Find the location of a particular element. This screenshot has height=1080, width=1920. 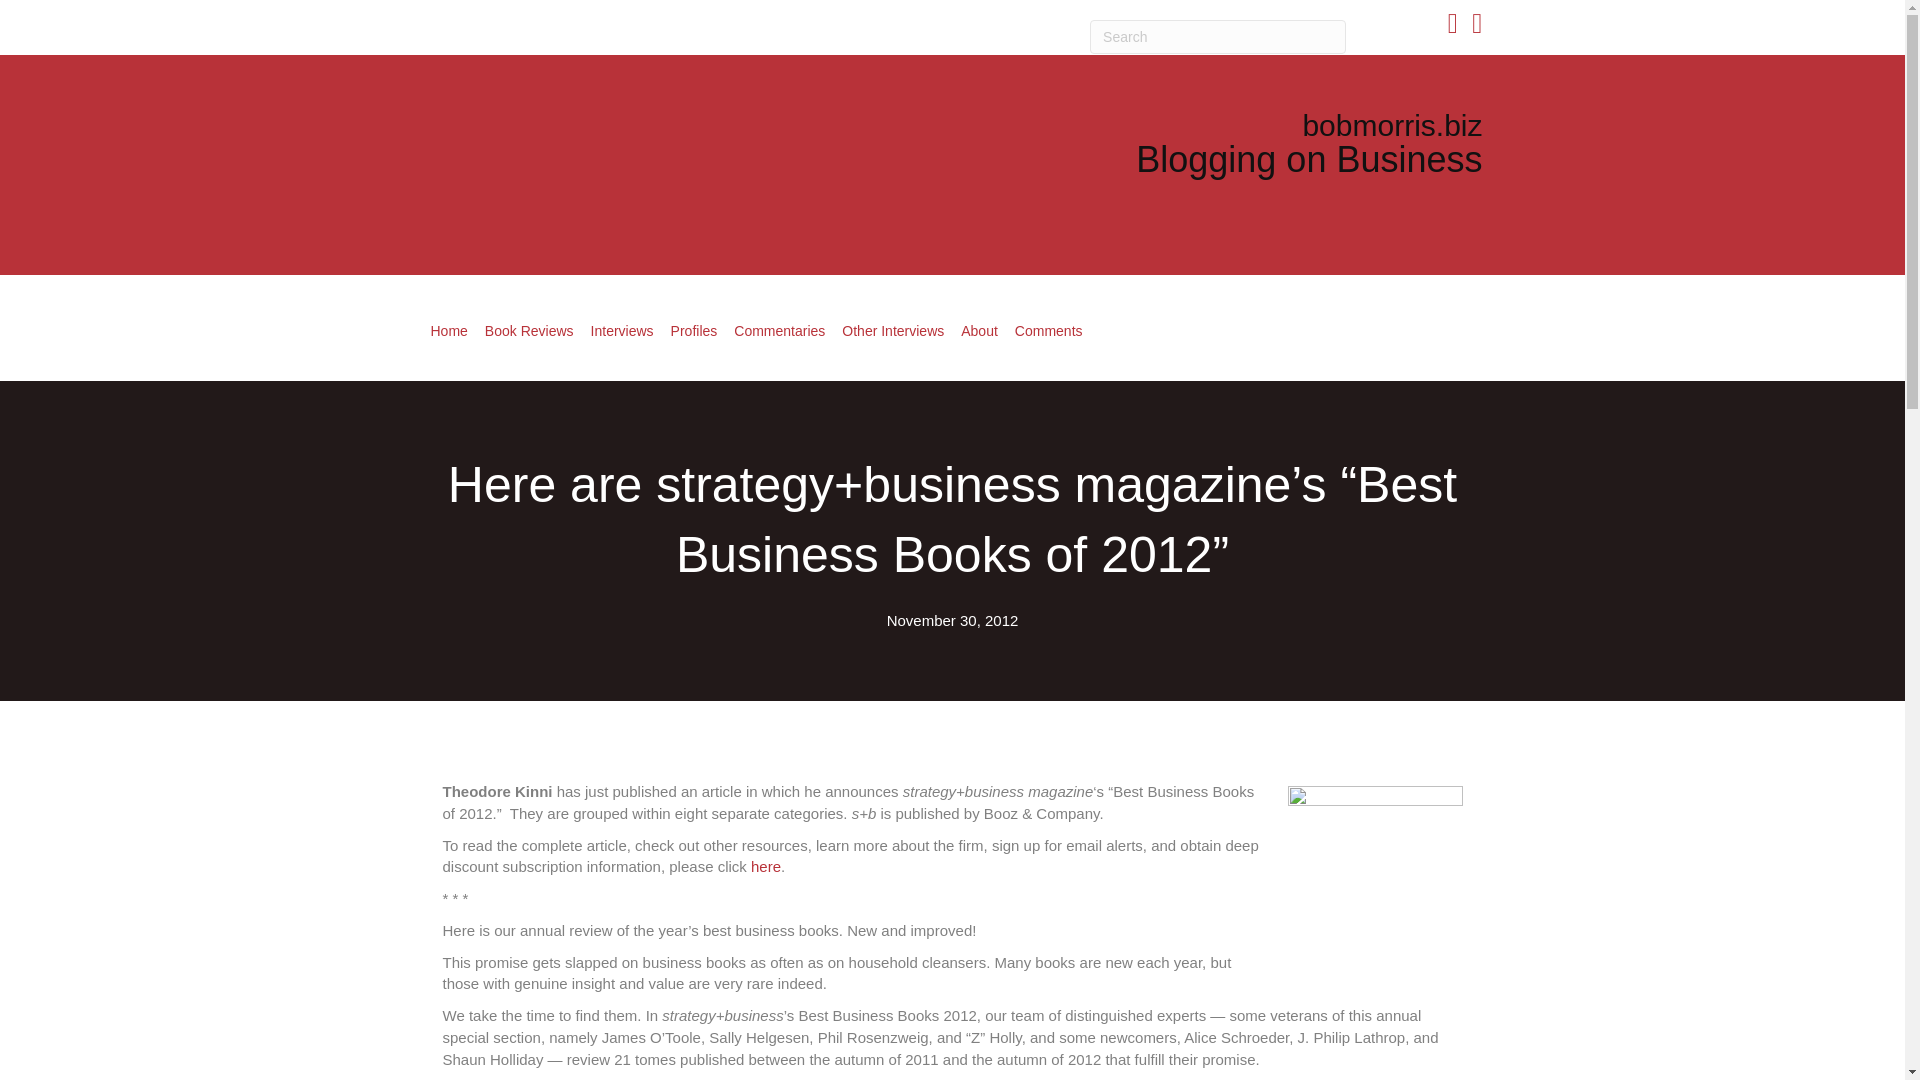

here is located at coordinates (766, 866).